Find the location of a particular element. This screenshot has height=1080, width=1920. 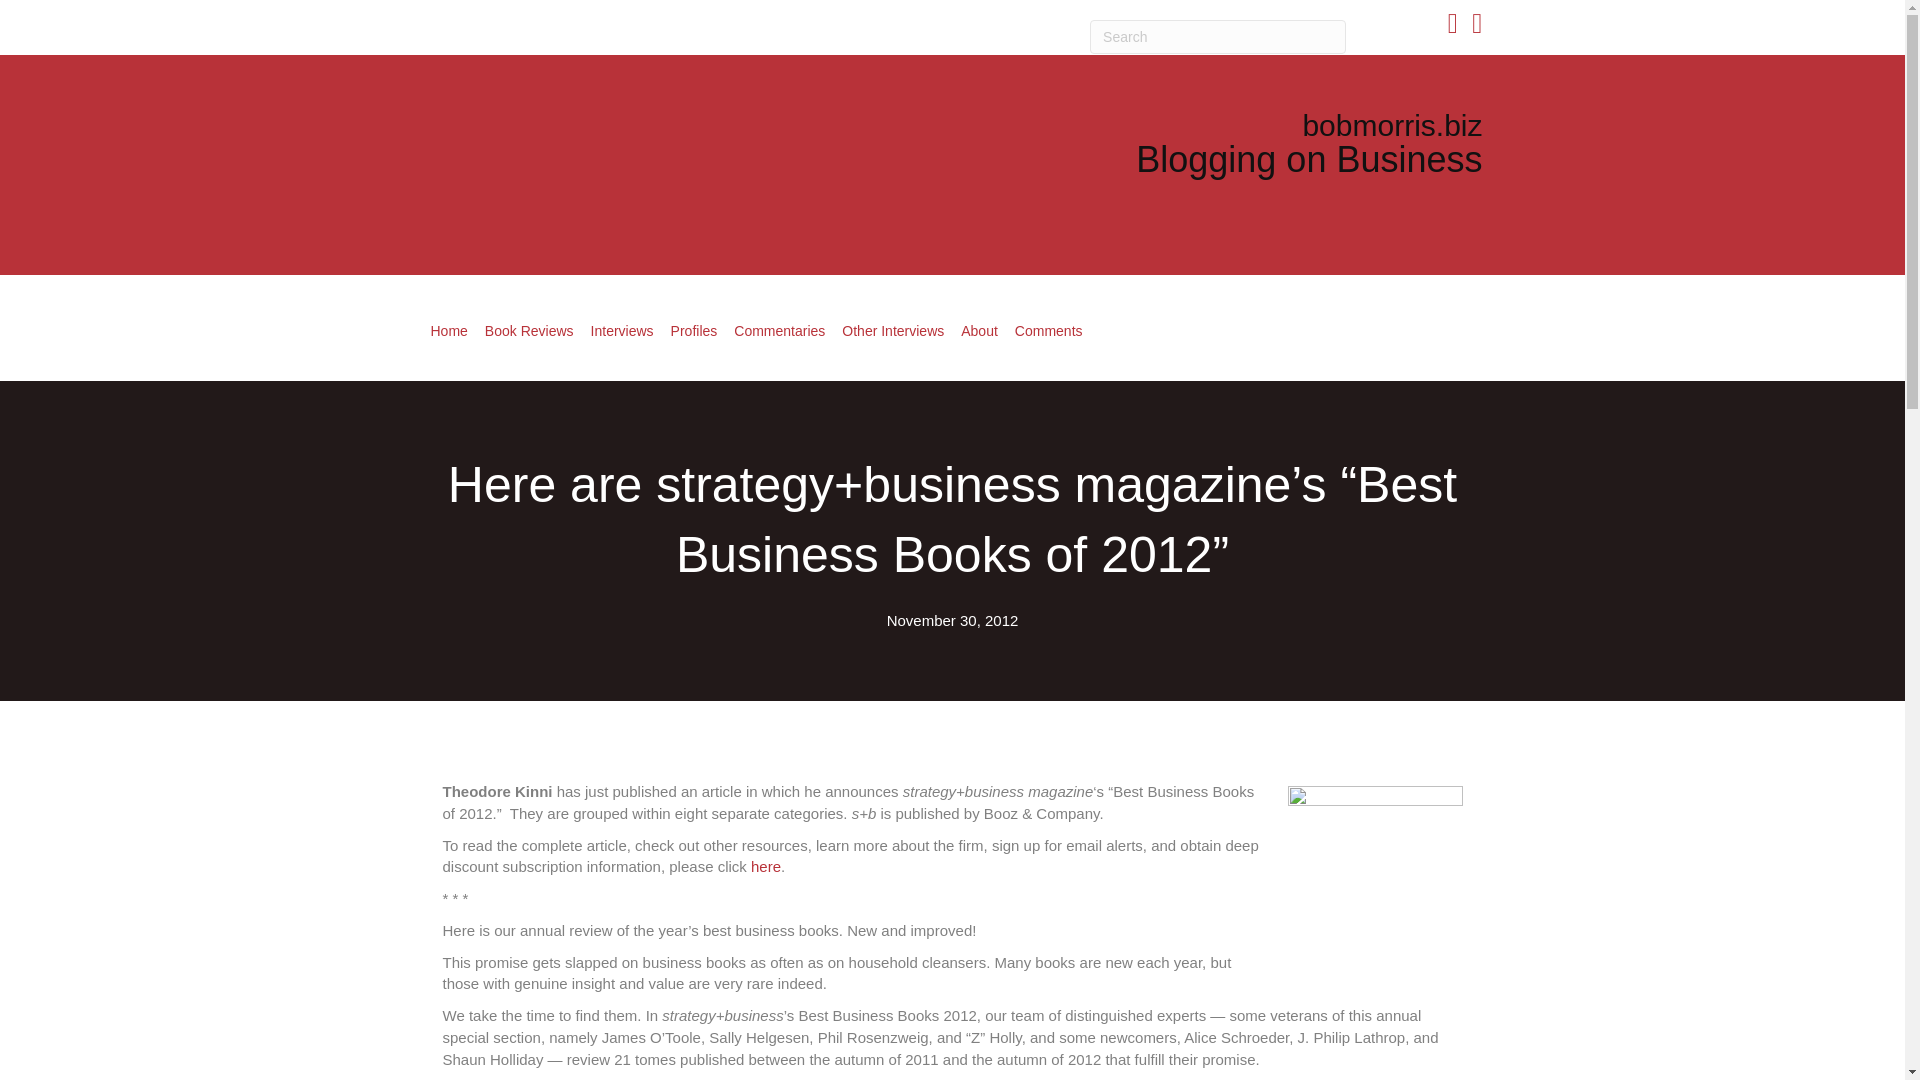

here is located at coordinates (766, 866).